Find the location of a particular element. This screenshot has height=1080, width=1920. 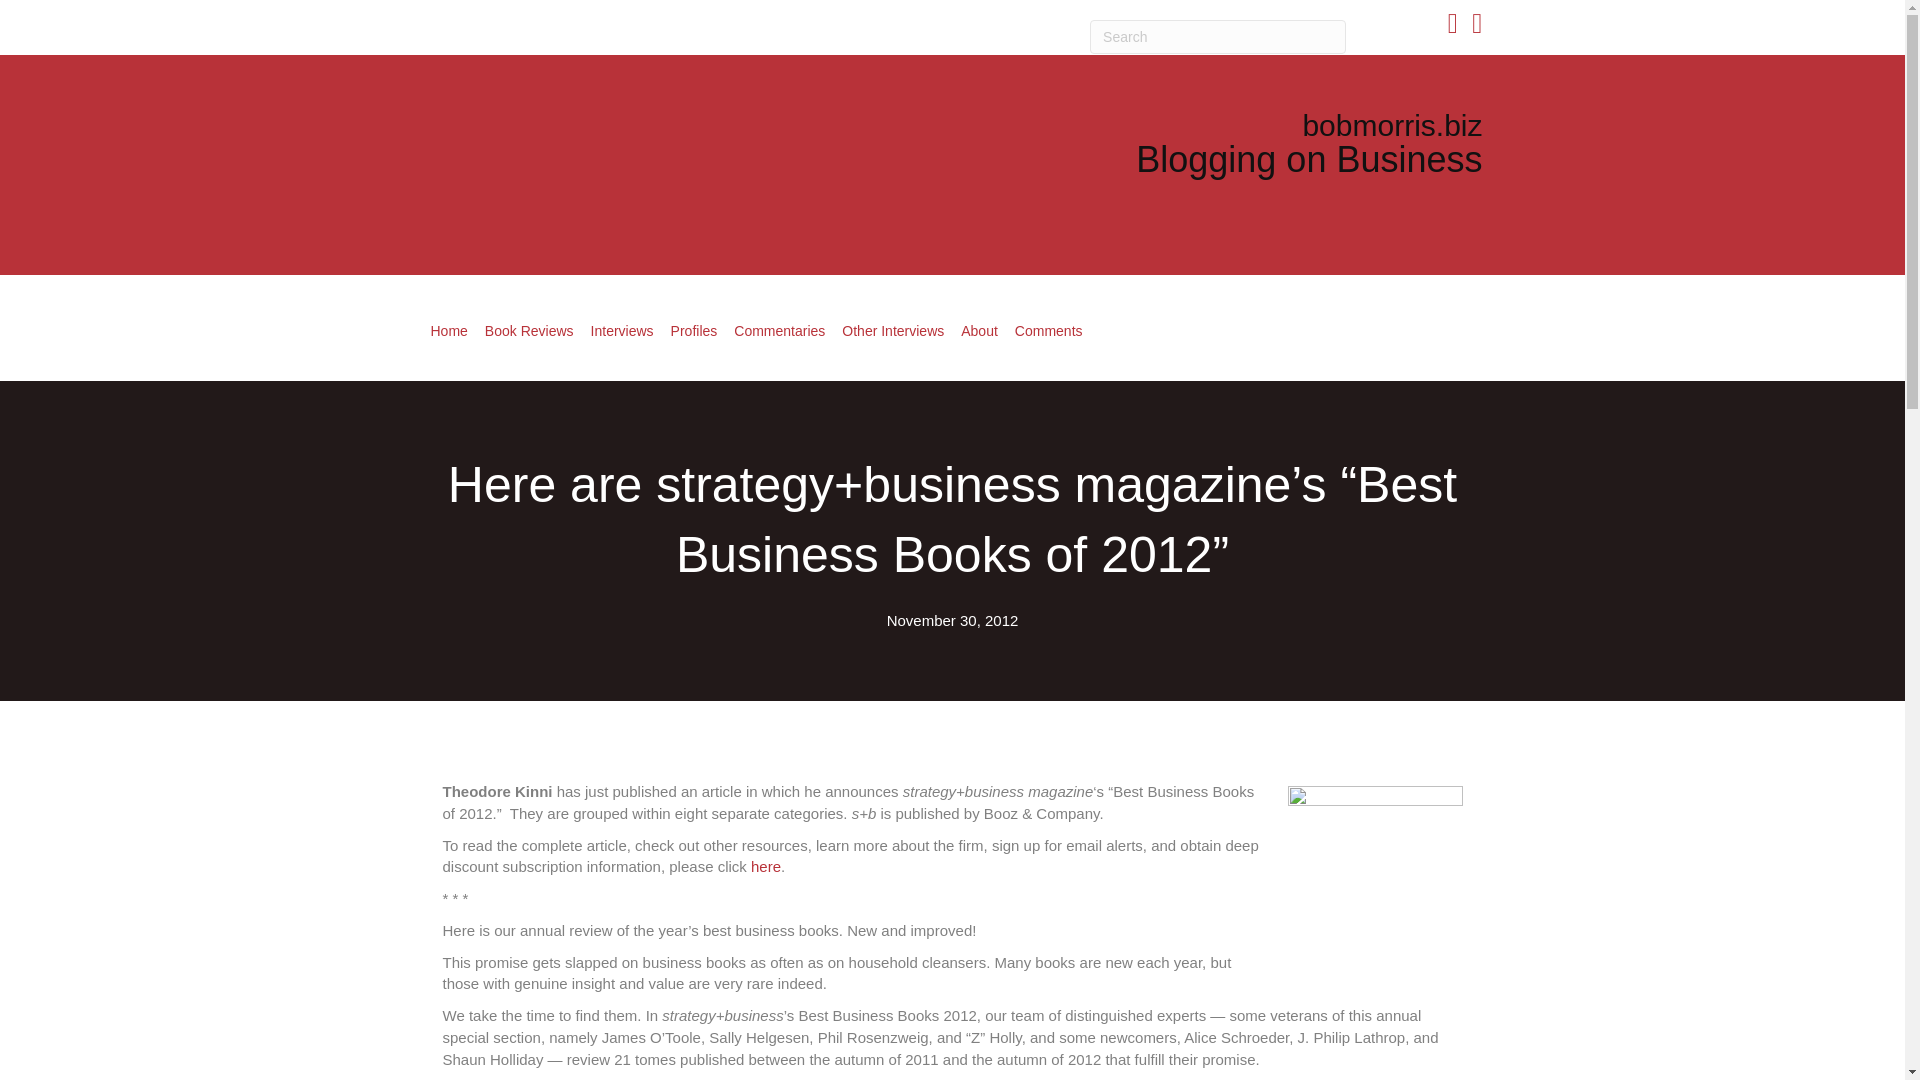

here is located at coordinates (766, 866).